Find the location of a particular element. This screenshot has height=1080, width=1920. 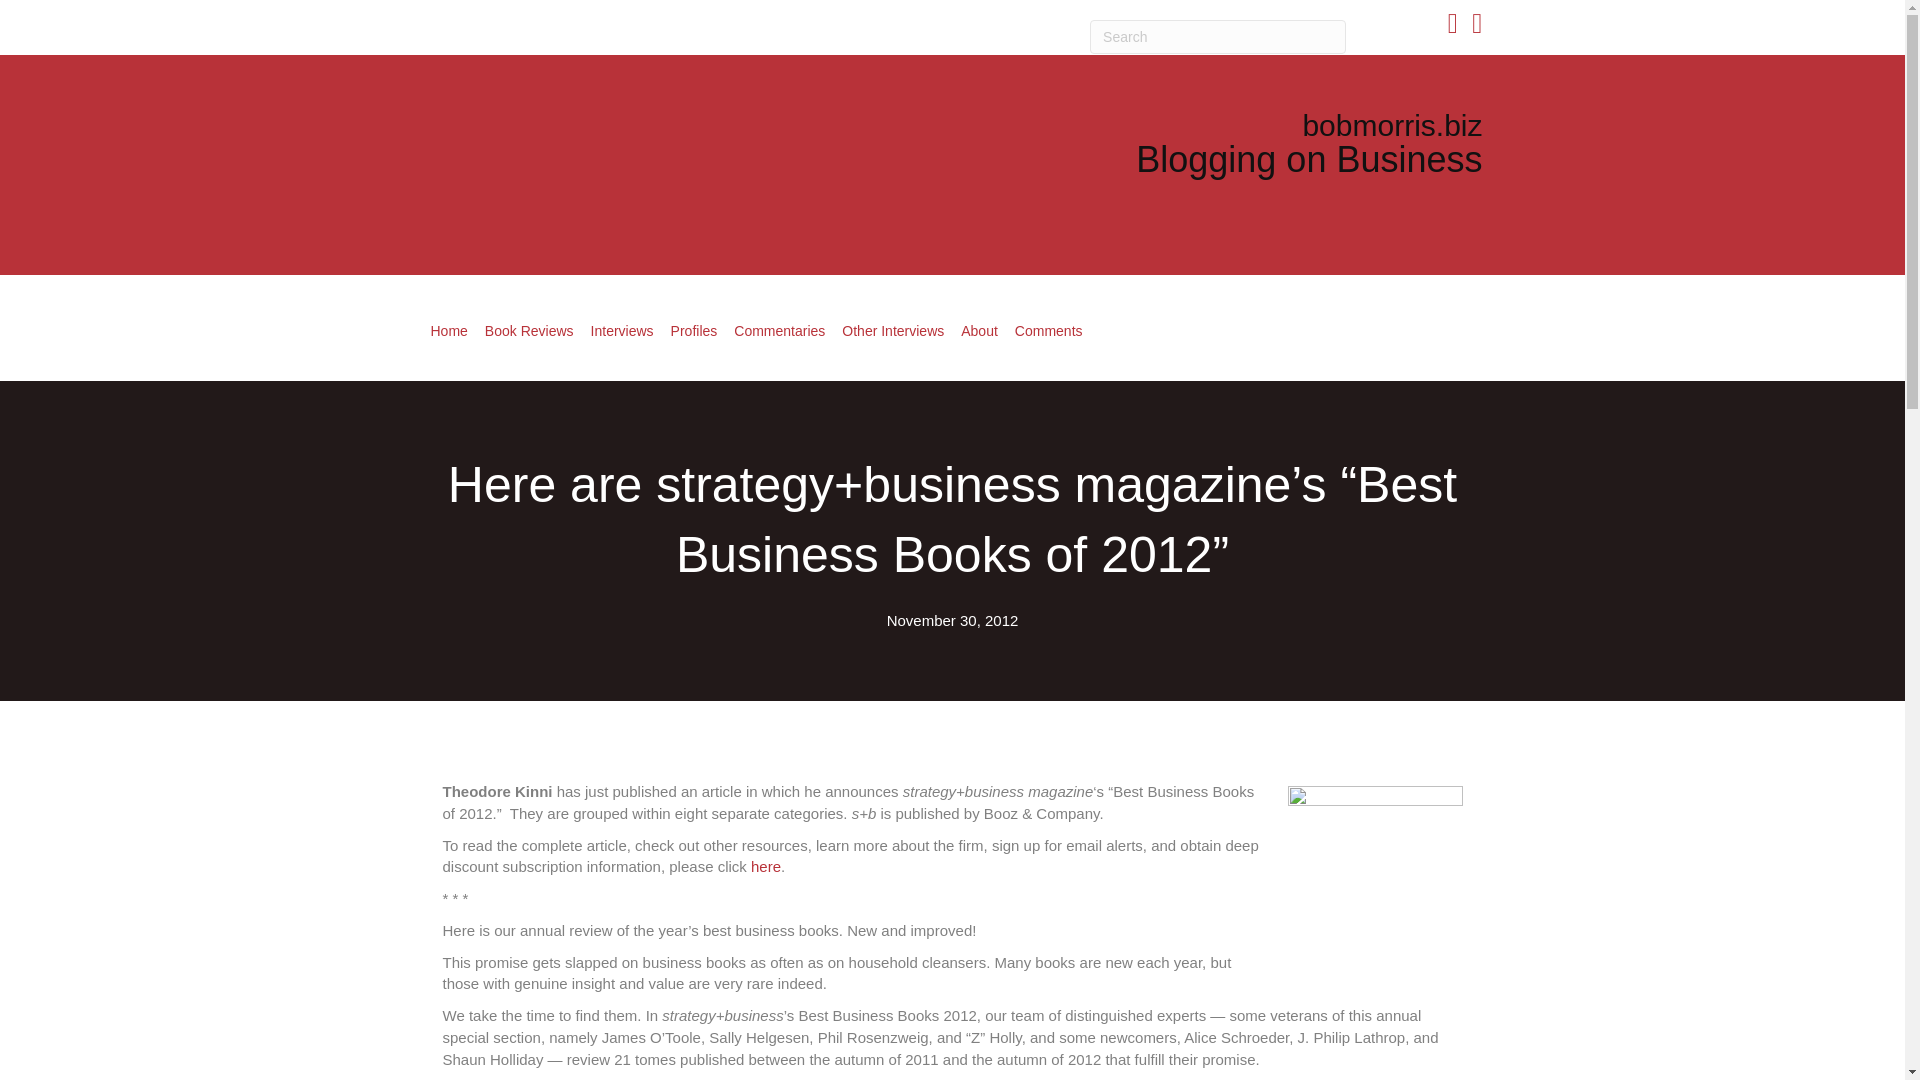

here is located at coordinates (766, 866).